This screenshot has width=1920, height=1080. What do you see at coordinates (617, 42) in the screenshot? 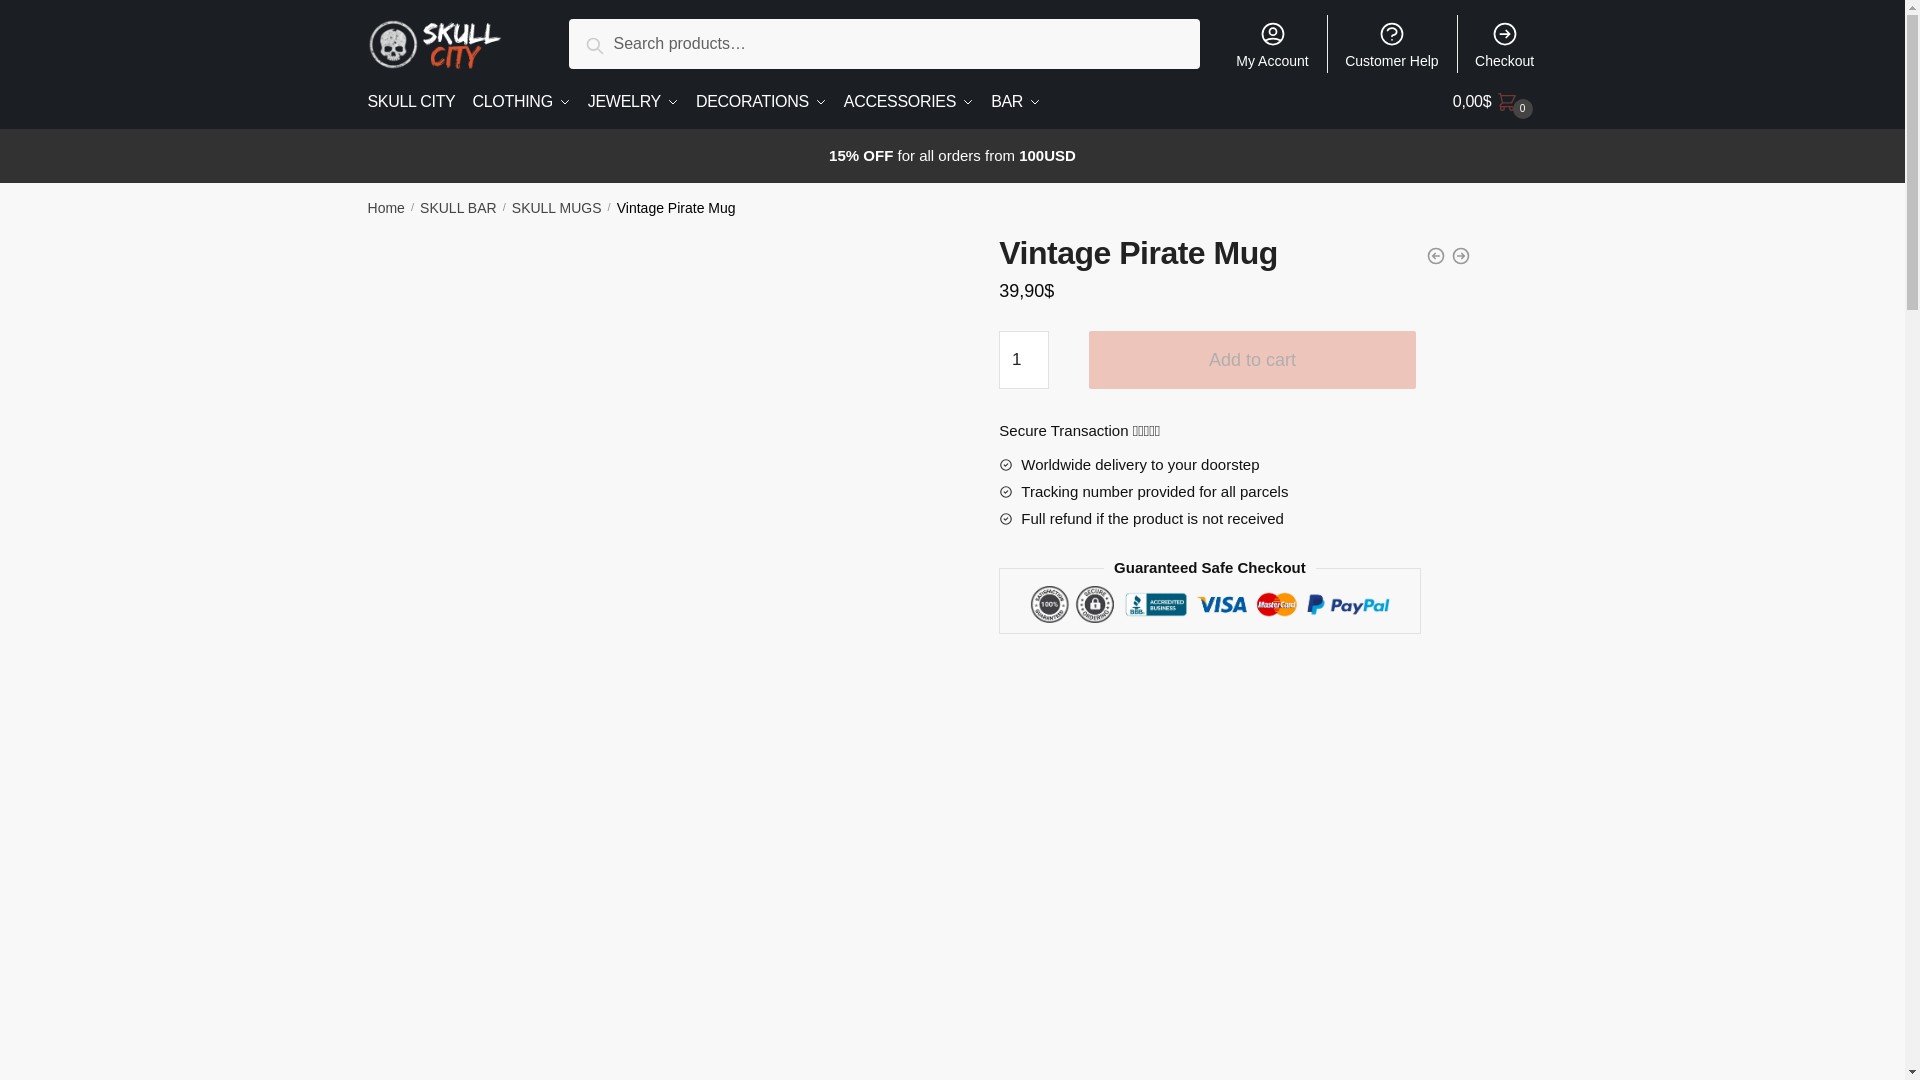
I see `Search` at bounding box center [617, 42].